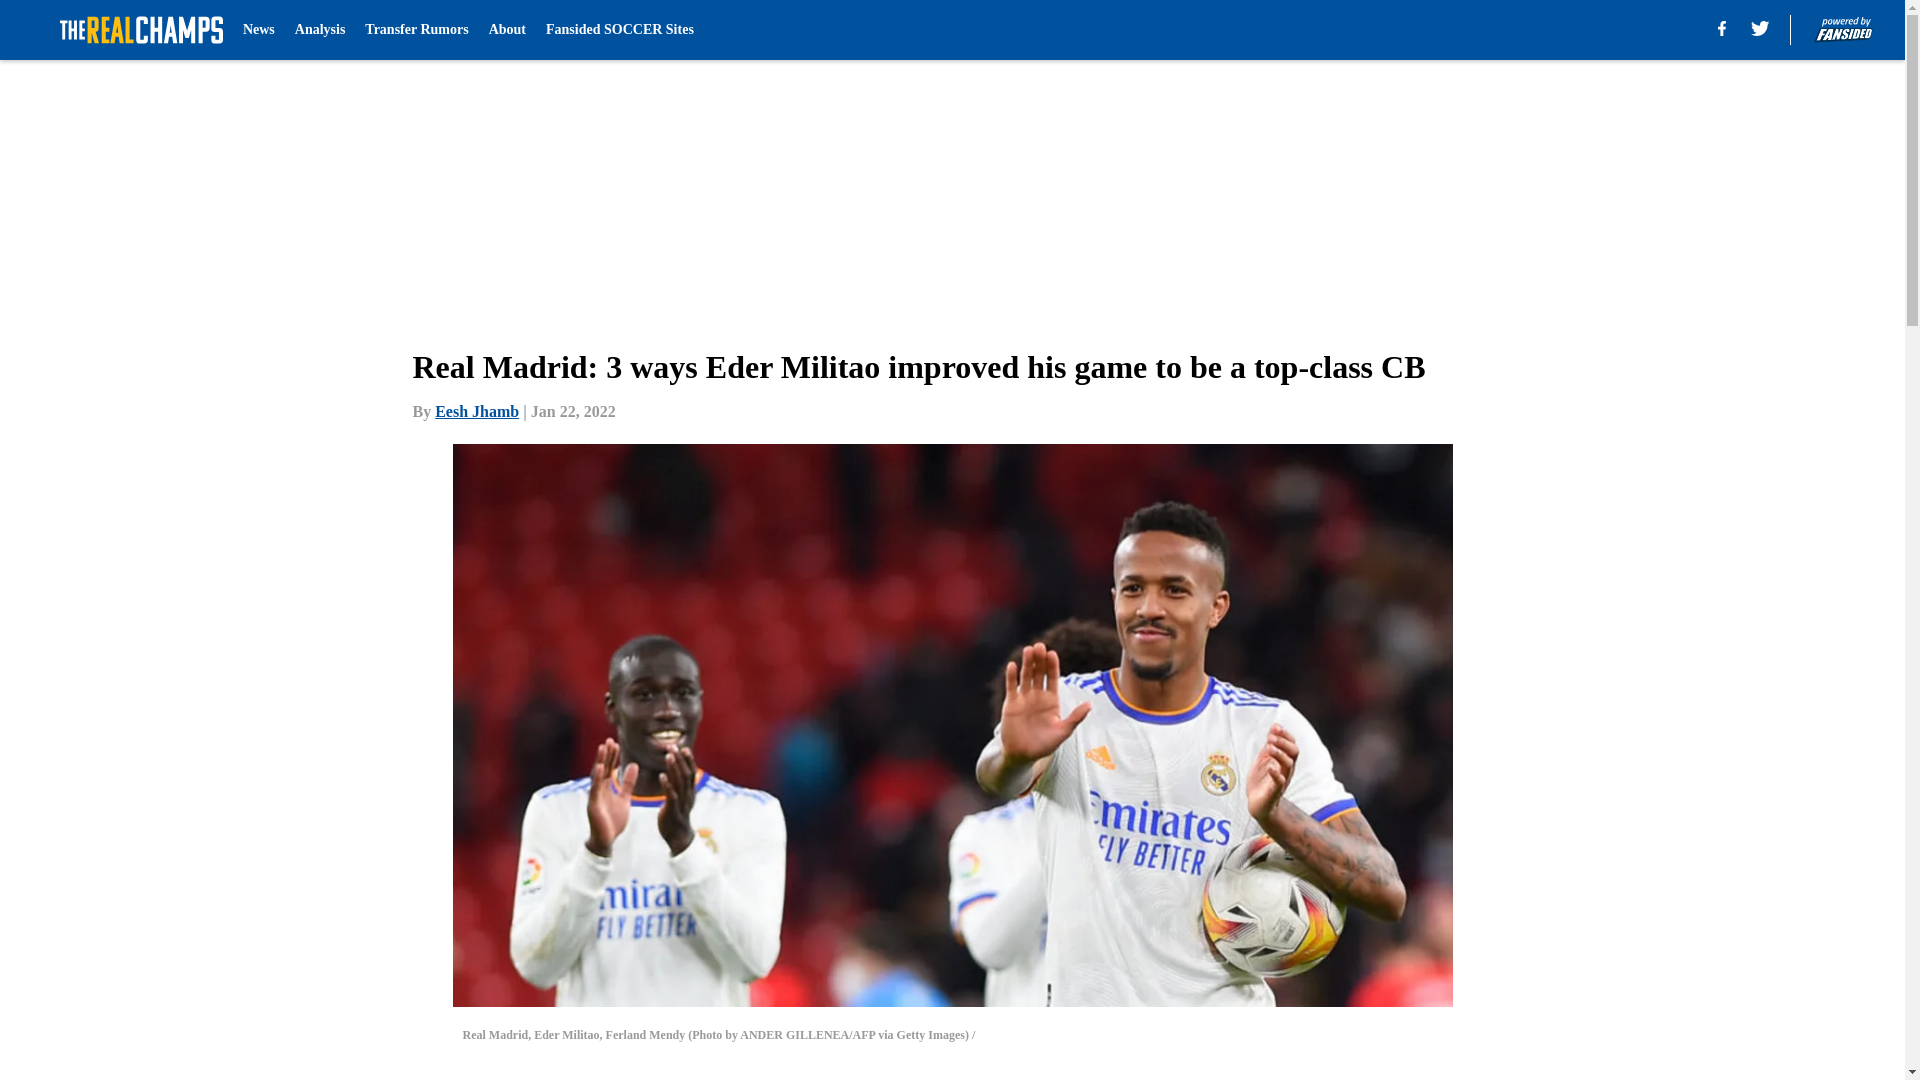  What do you see at coordinates (508, 30) in the screenshot?
I see `About` at bounding box center [508, 30].